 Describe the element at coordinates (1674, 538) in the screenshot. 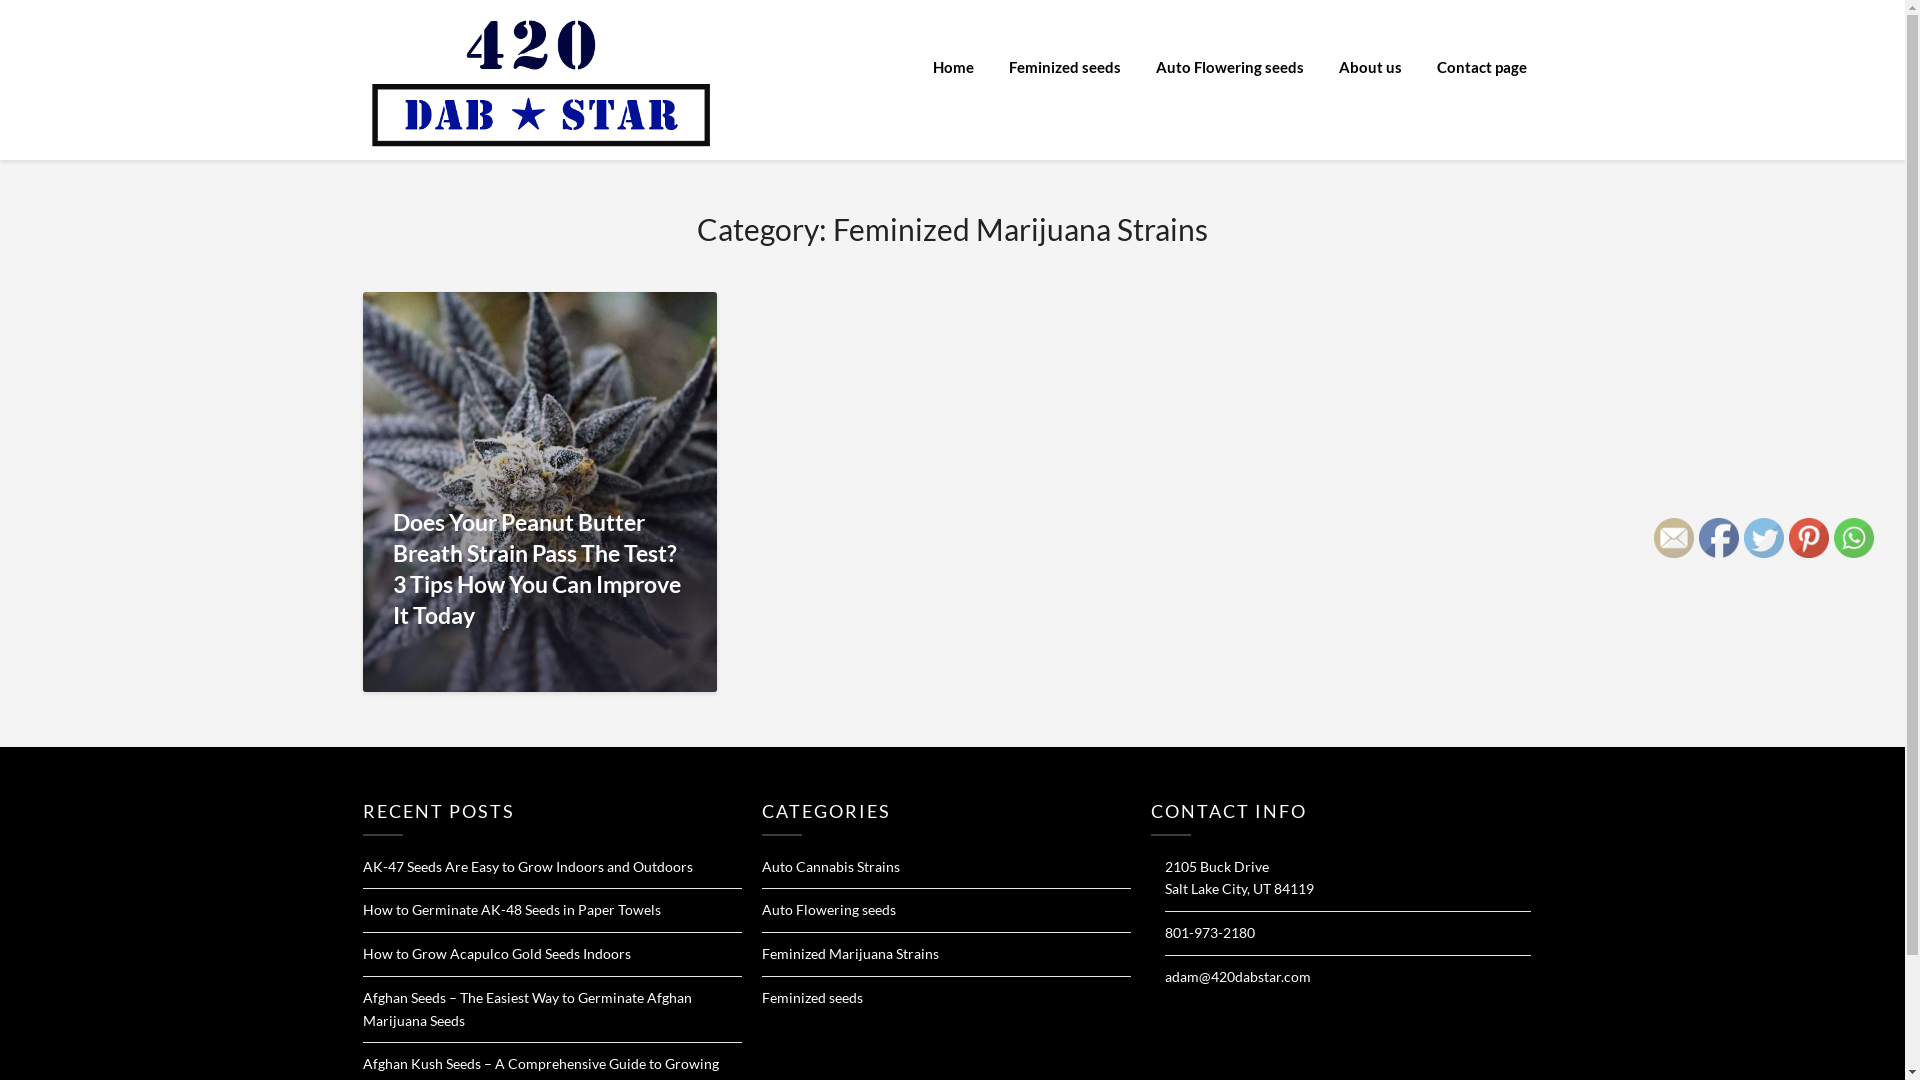

I see `Follow by Email` at that location.